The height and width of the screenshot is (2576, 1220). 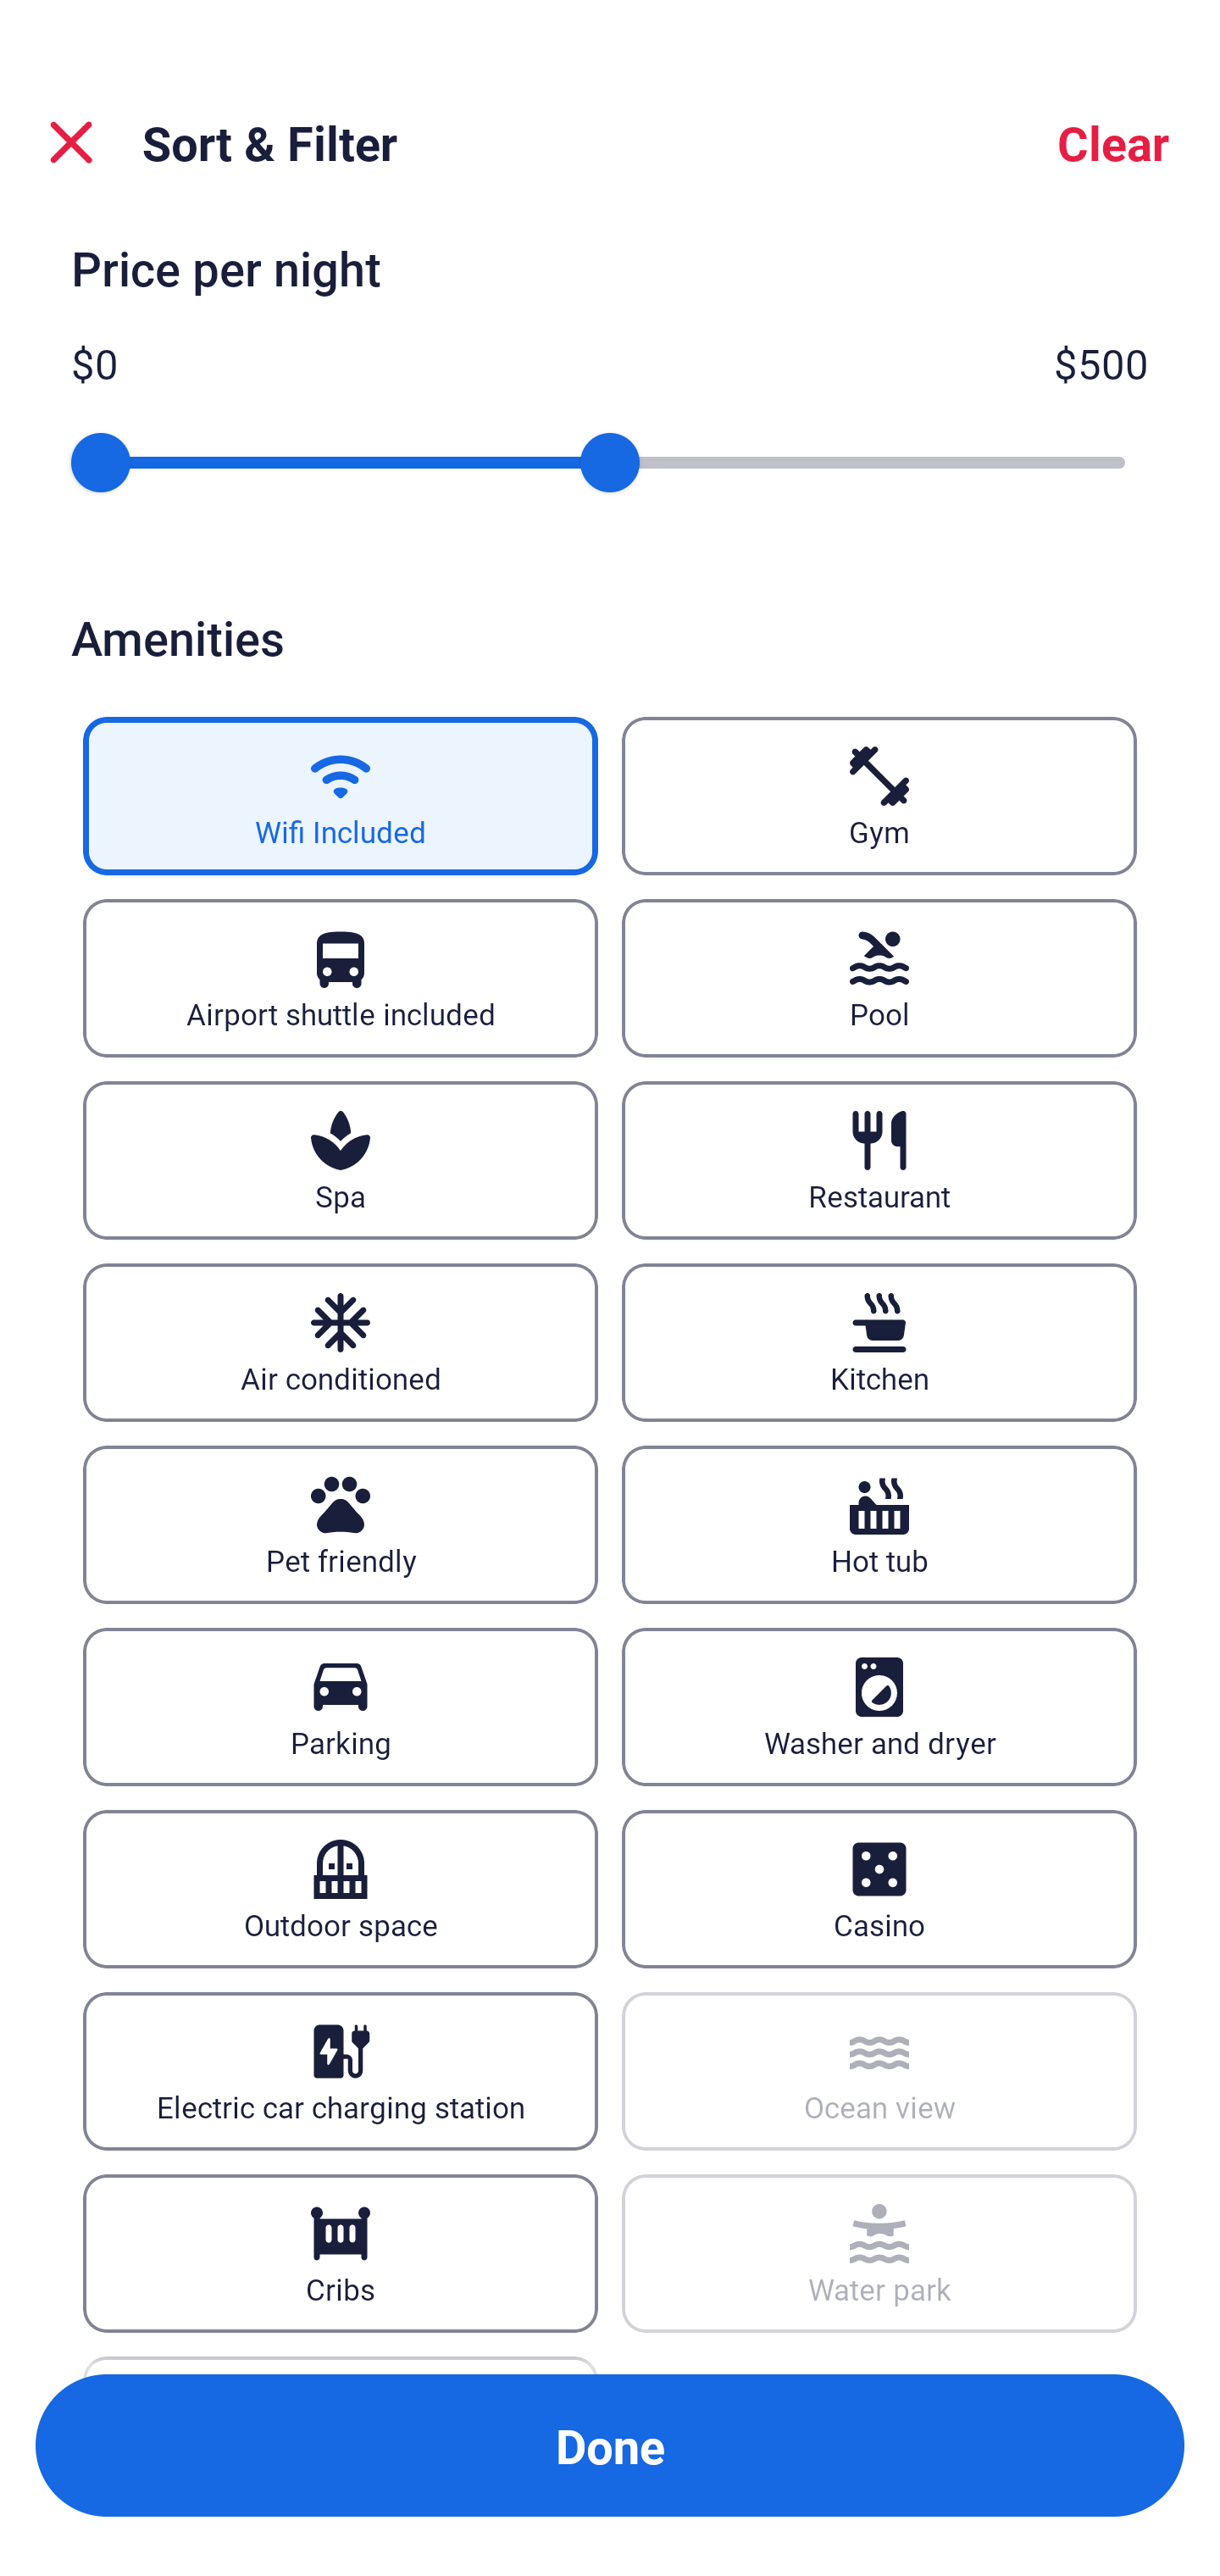 I want to click on Parking, so click(x=340, y=1707).